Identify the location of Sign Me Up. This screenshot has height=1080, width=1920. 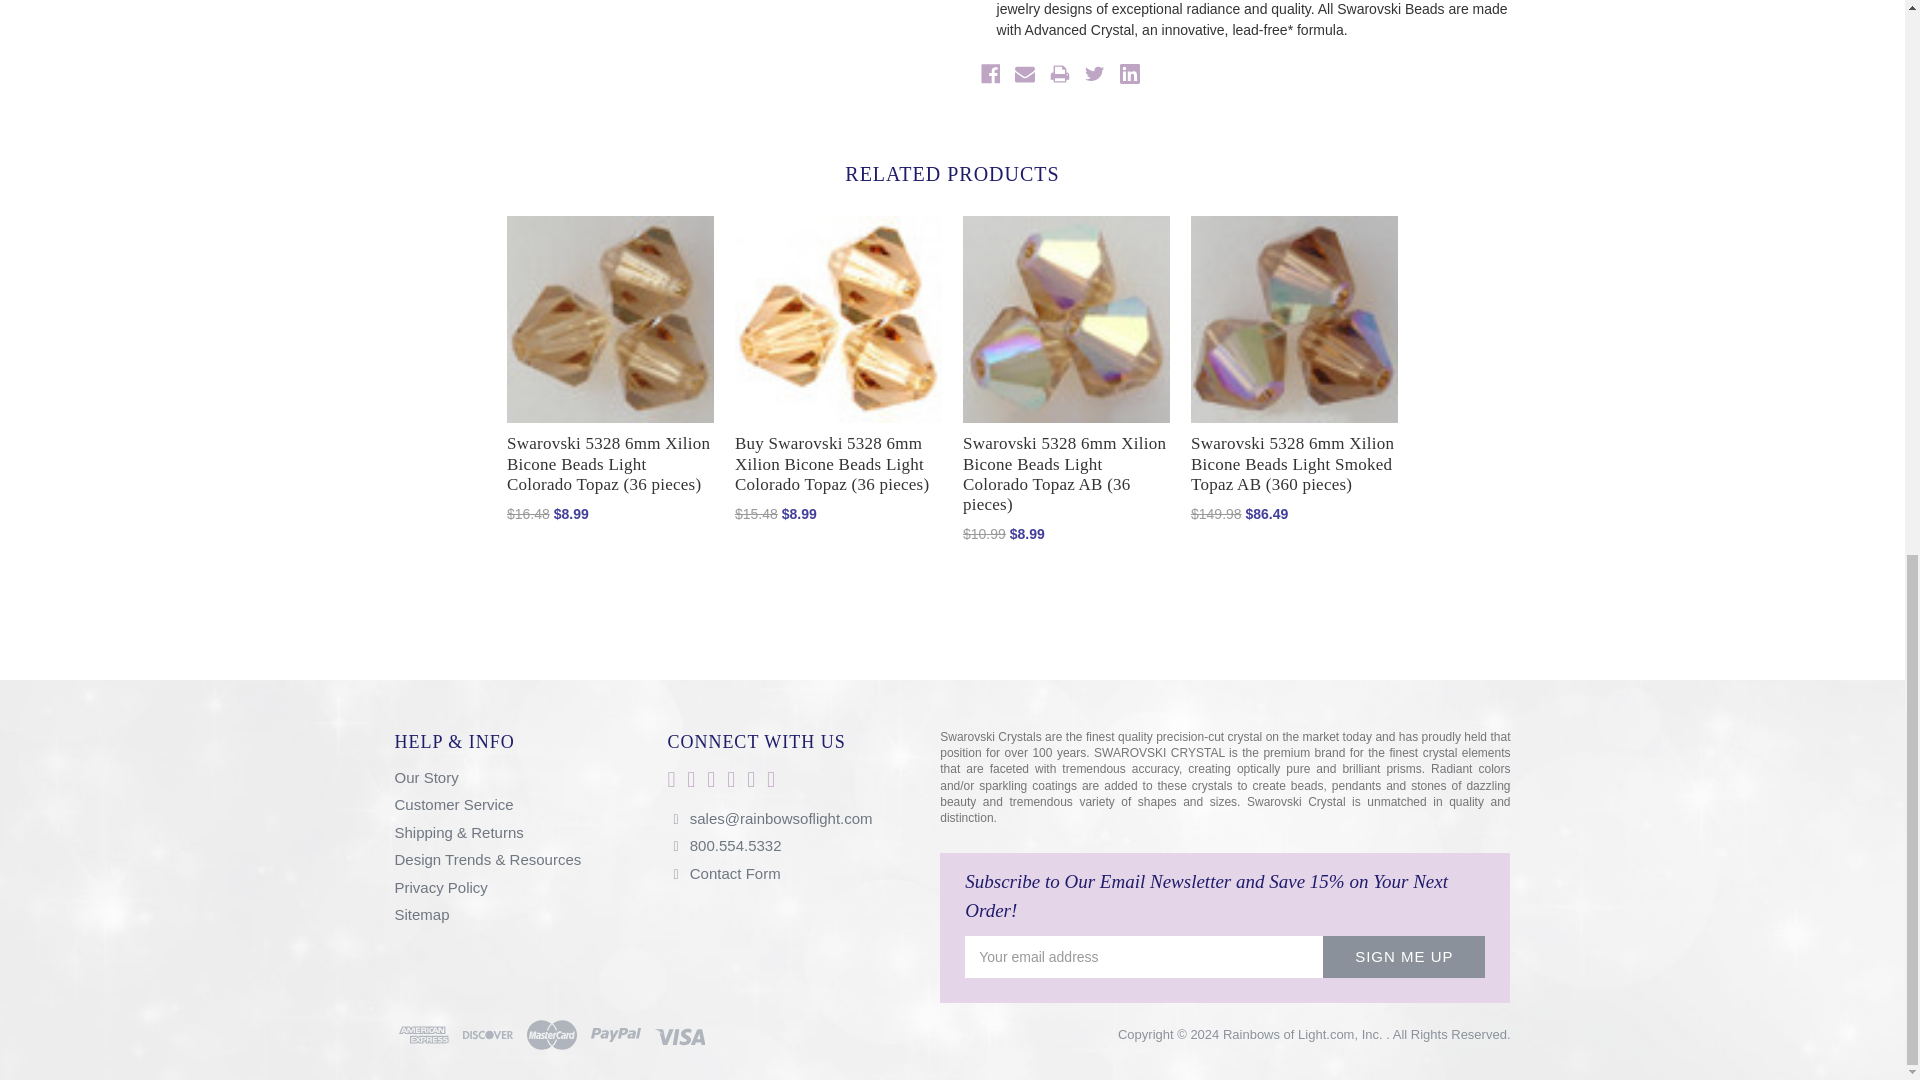
(1403, 957).